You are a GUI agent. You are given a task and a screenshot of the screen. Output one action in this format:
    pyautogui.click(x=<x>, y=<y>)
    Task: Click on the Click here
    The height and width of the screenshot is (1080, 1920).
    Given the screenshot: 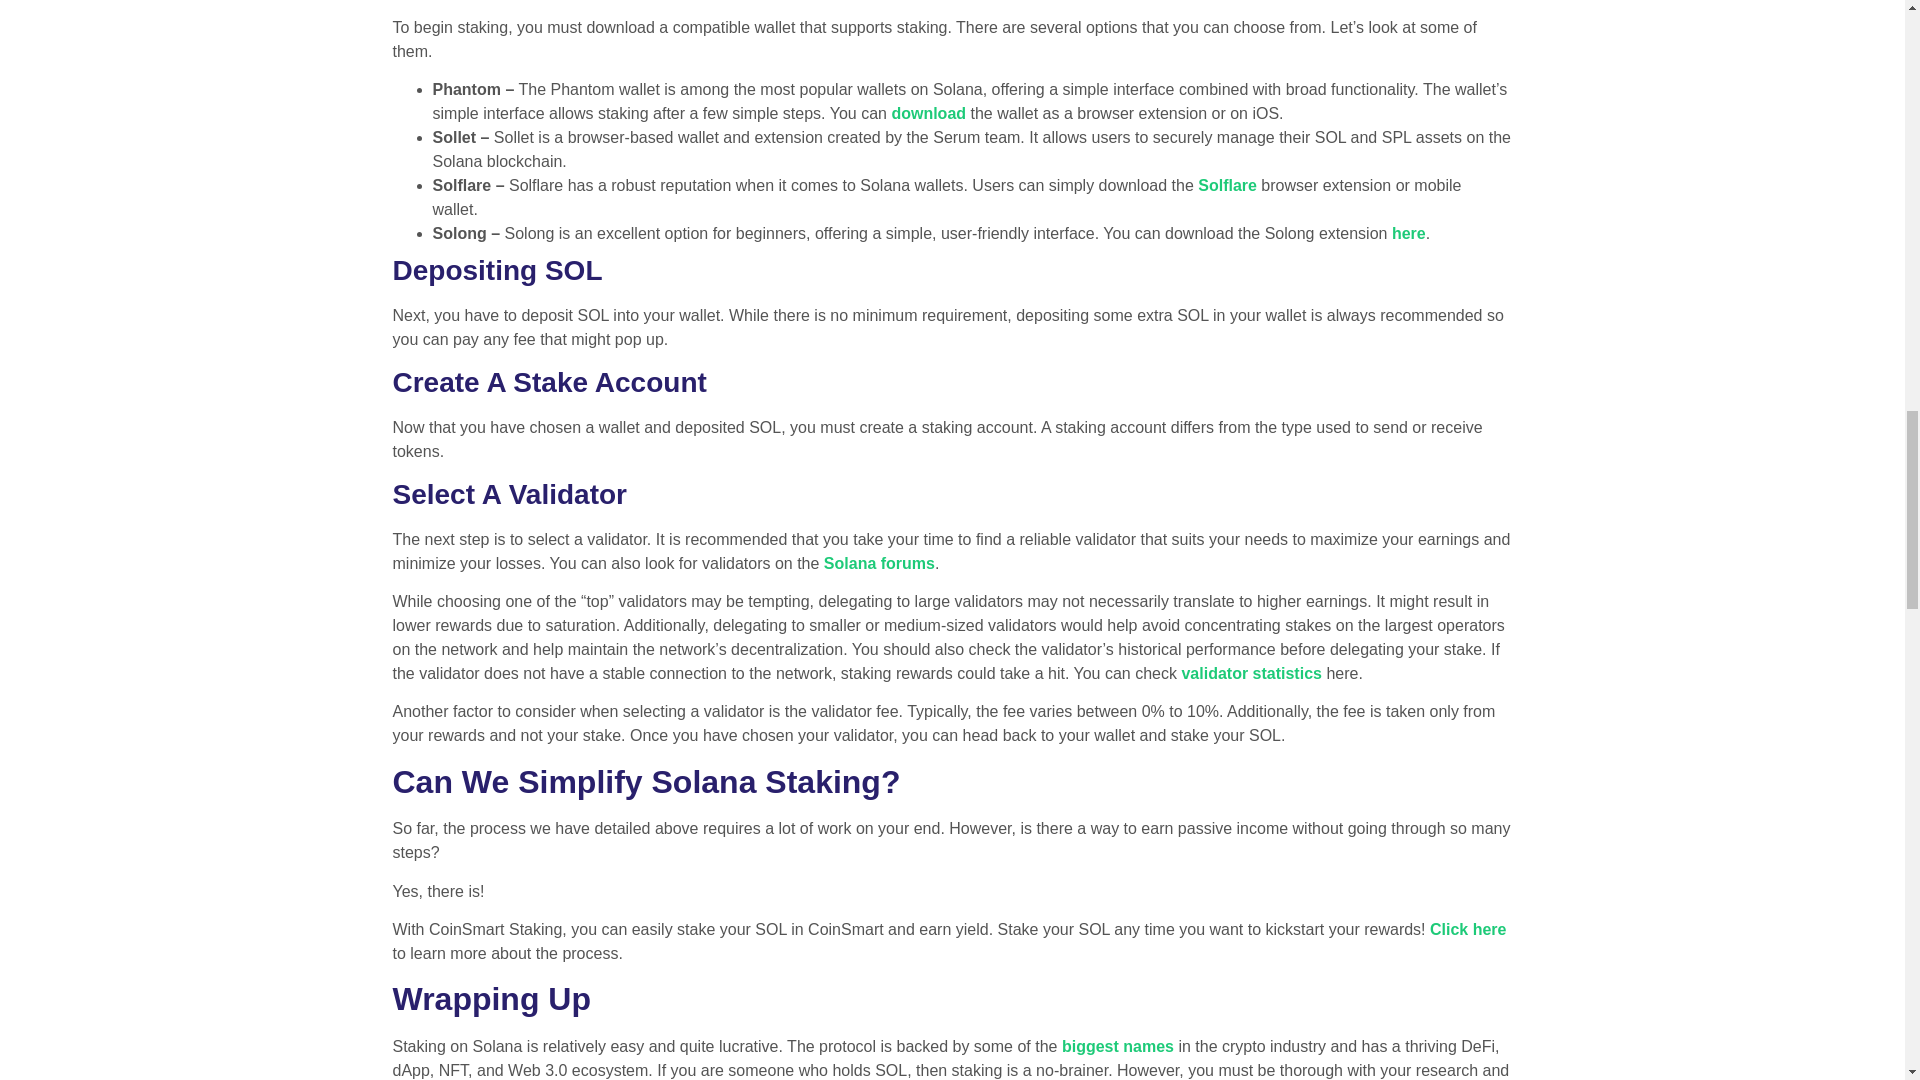 What is the action you would take?
    pyautogui.click(x=1468, y=930)
    